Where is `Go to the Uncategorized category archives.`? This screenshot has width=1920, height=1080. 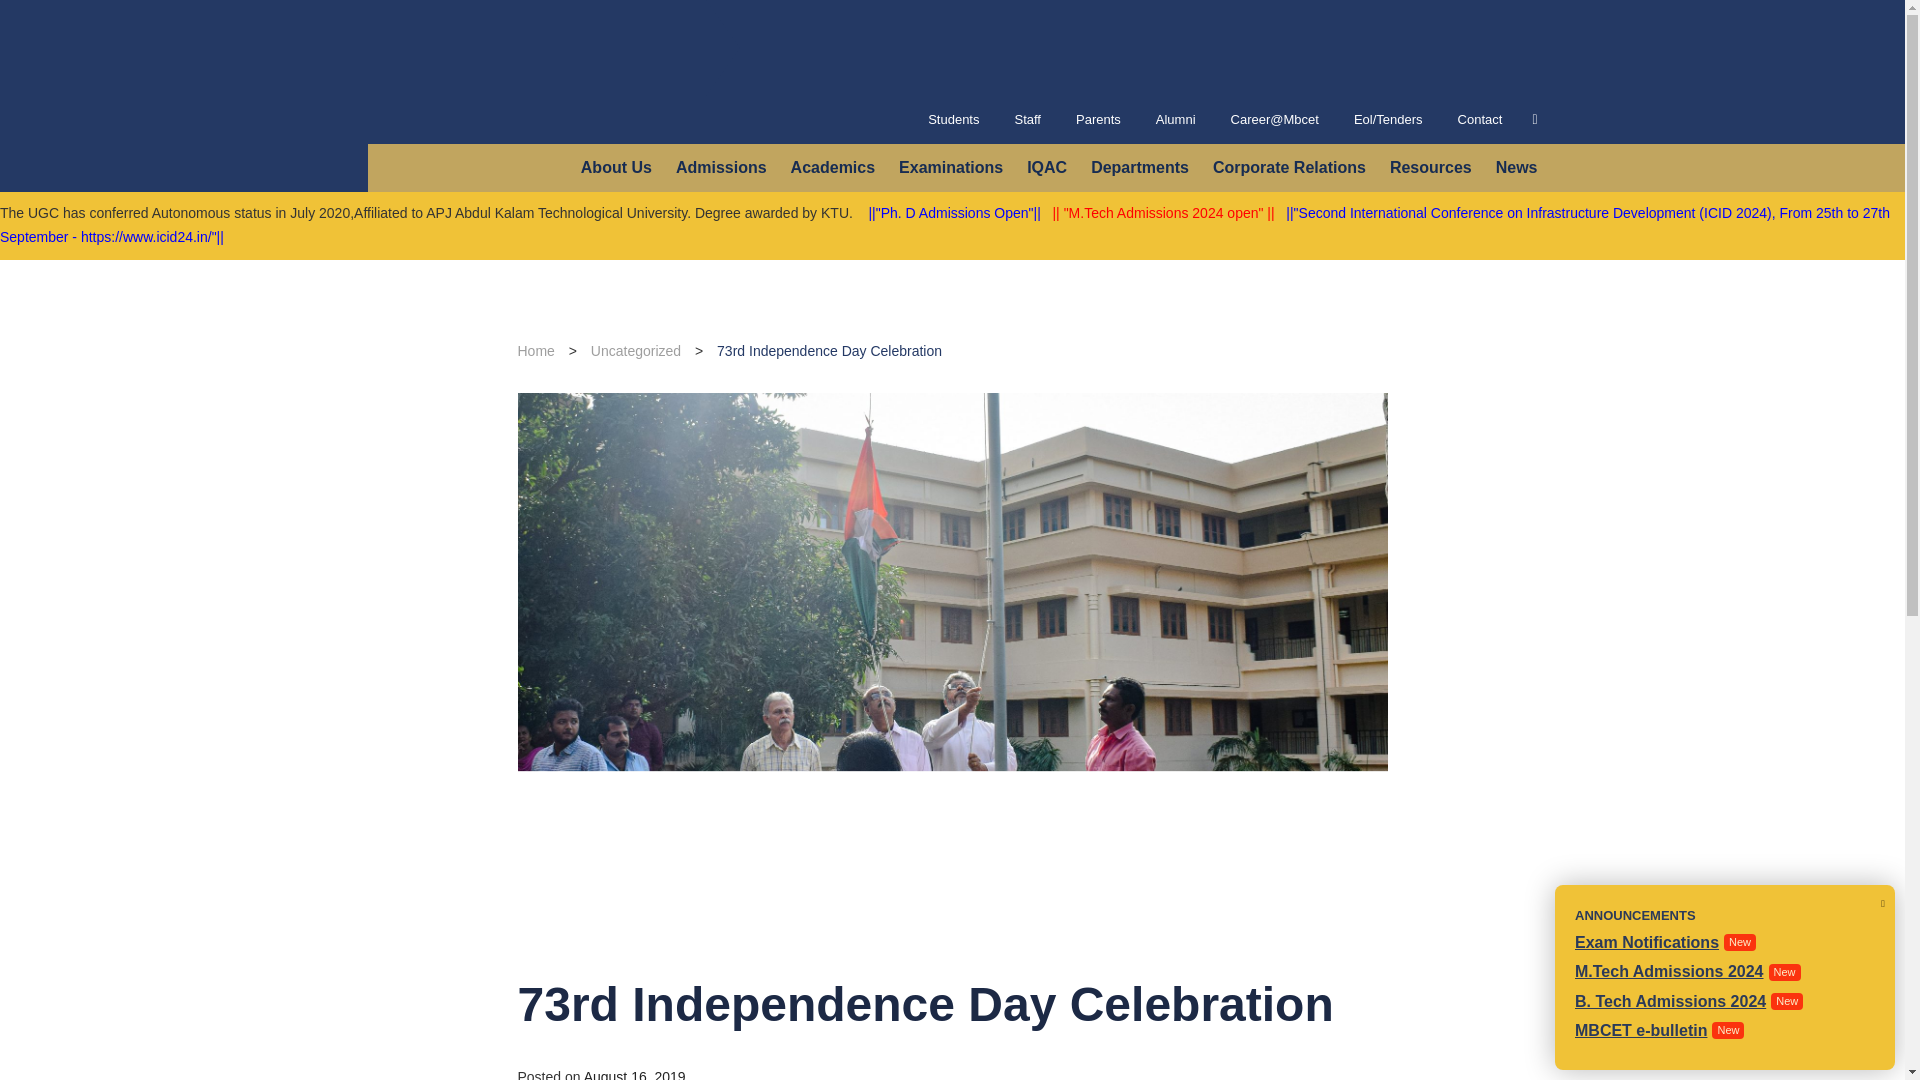
Go to the Uncategorized category archives. is located at coordinates (636, 350).